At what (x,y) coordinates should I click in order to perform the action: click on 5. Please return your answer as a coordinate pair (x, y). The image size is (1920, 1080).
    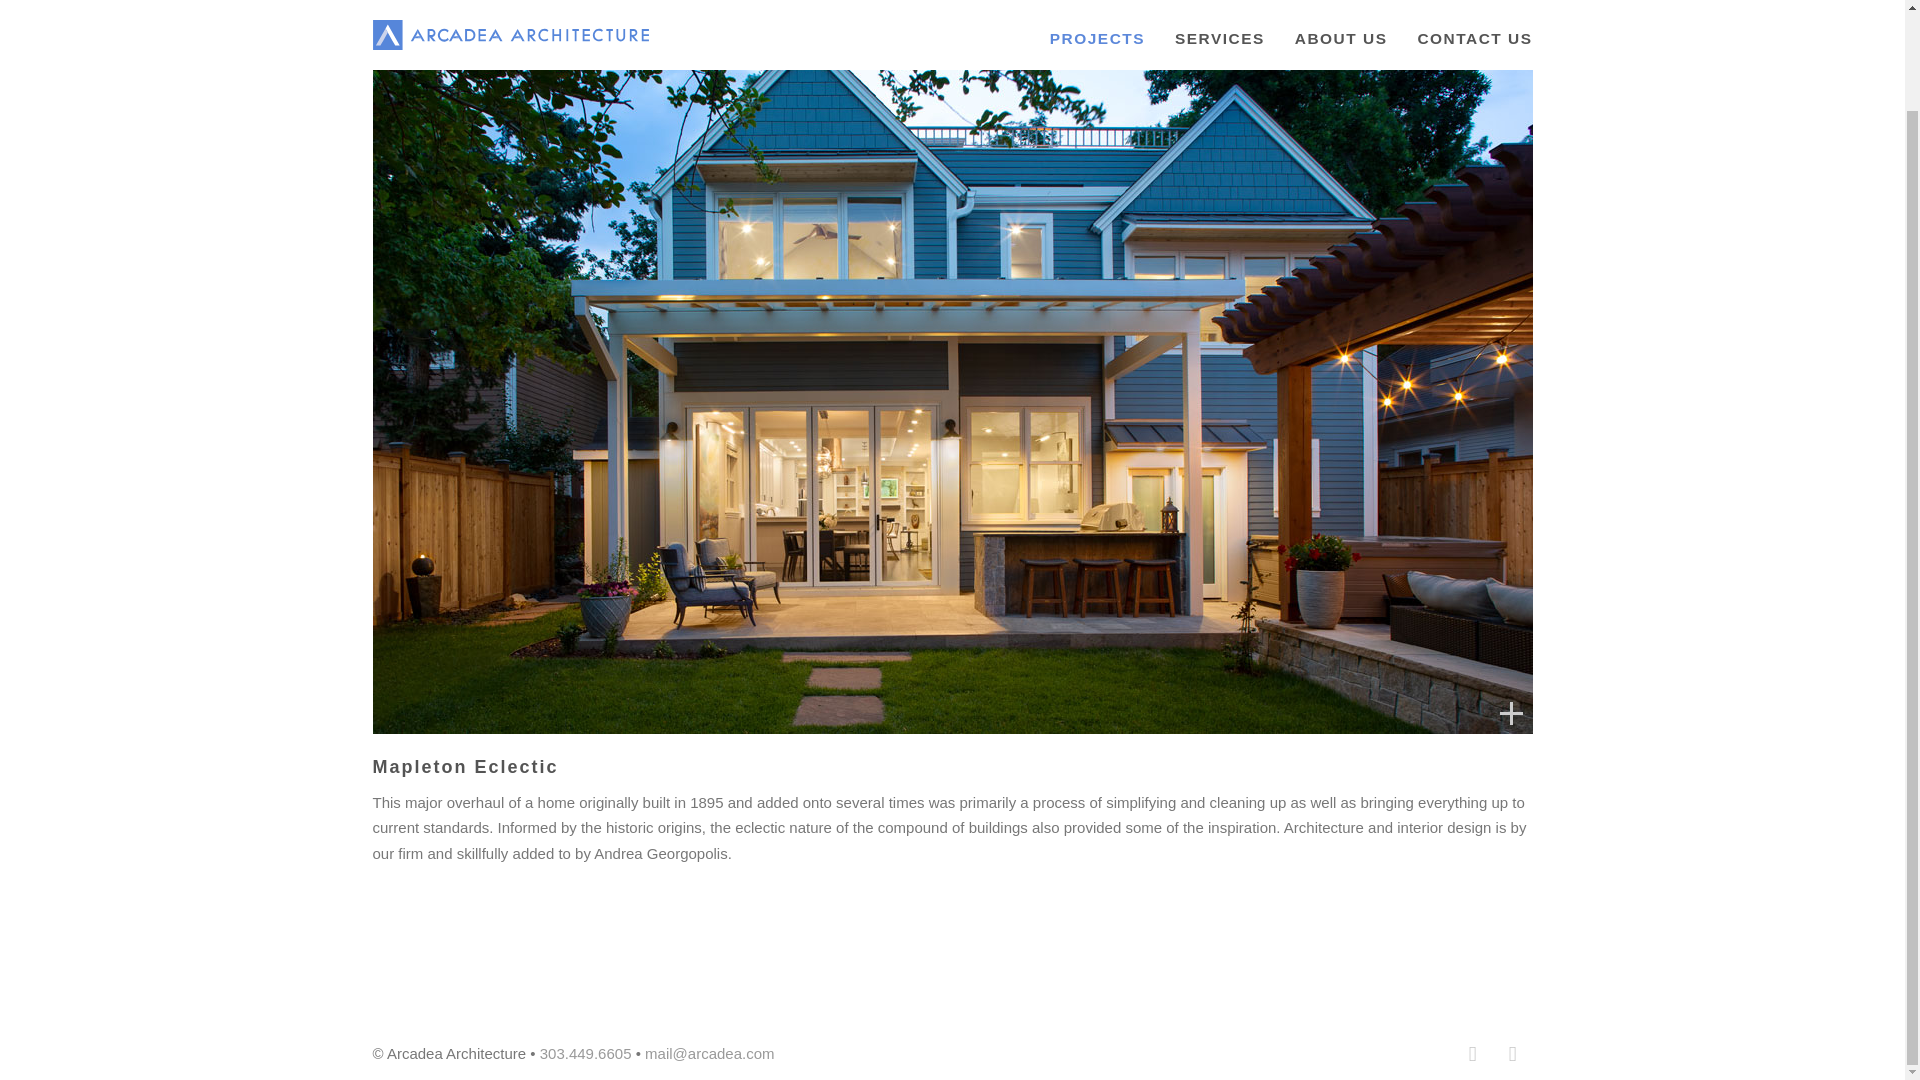
    Looking at the image, I should click on (907, 702).